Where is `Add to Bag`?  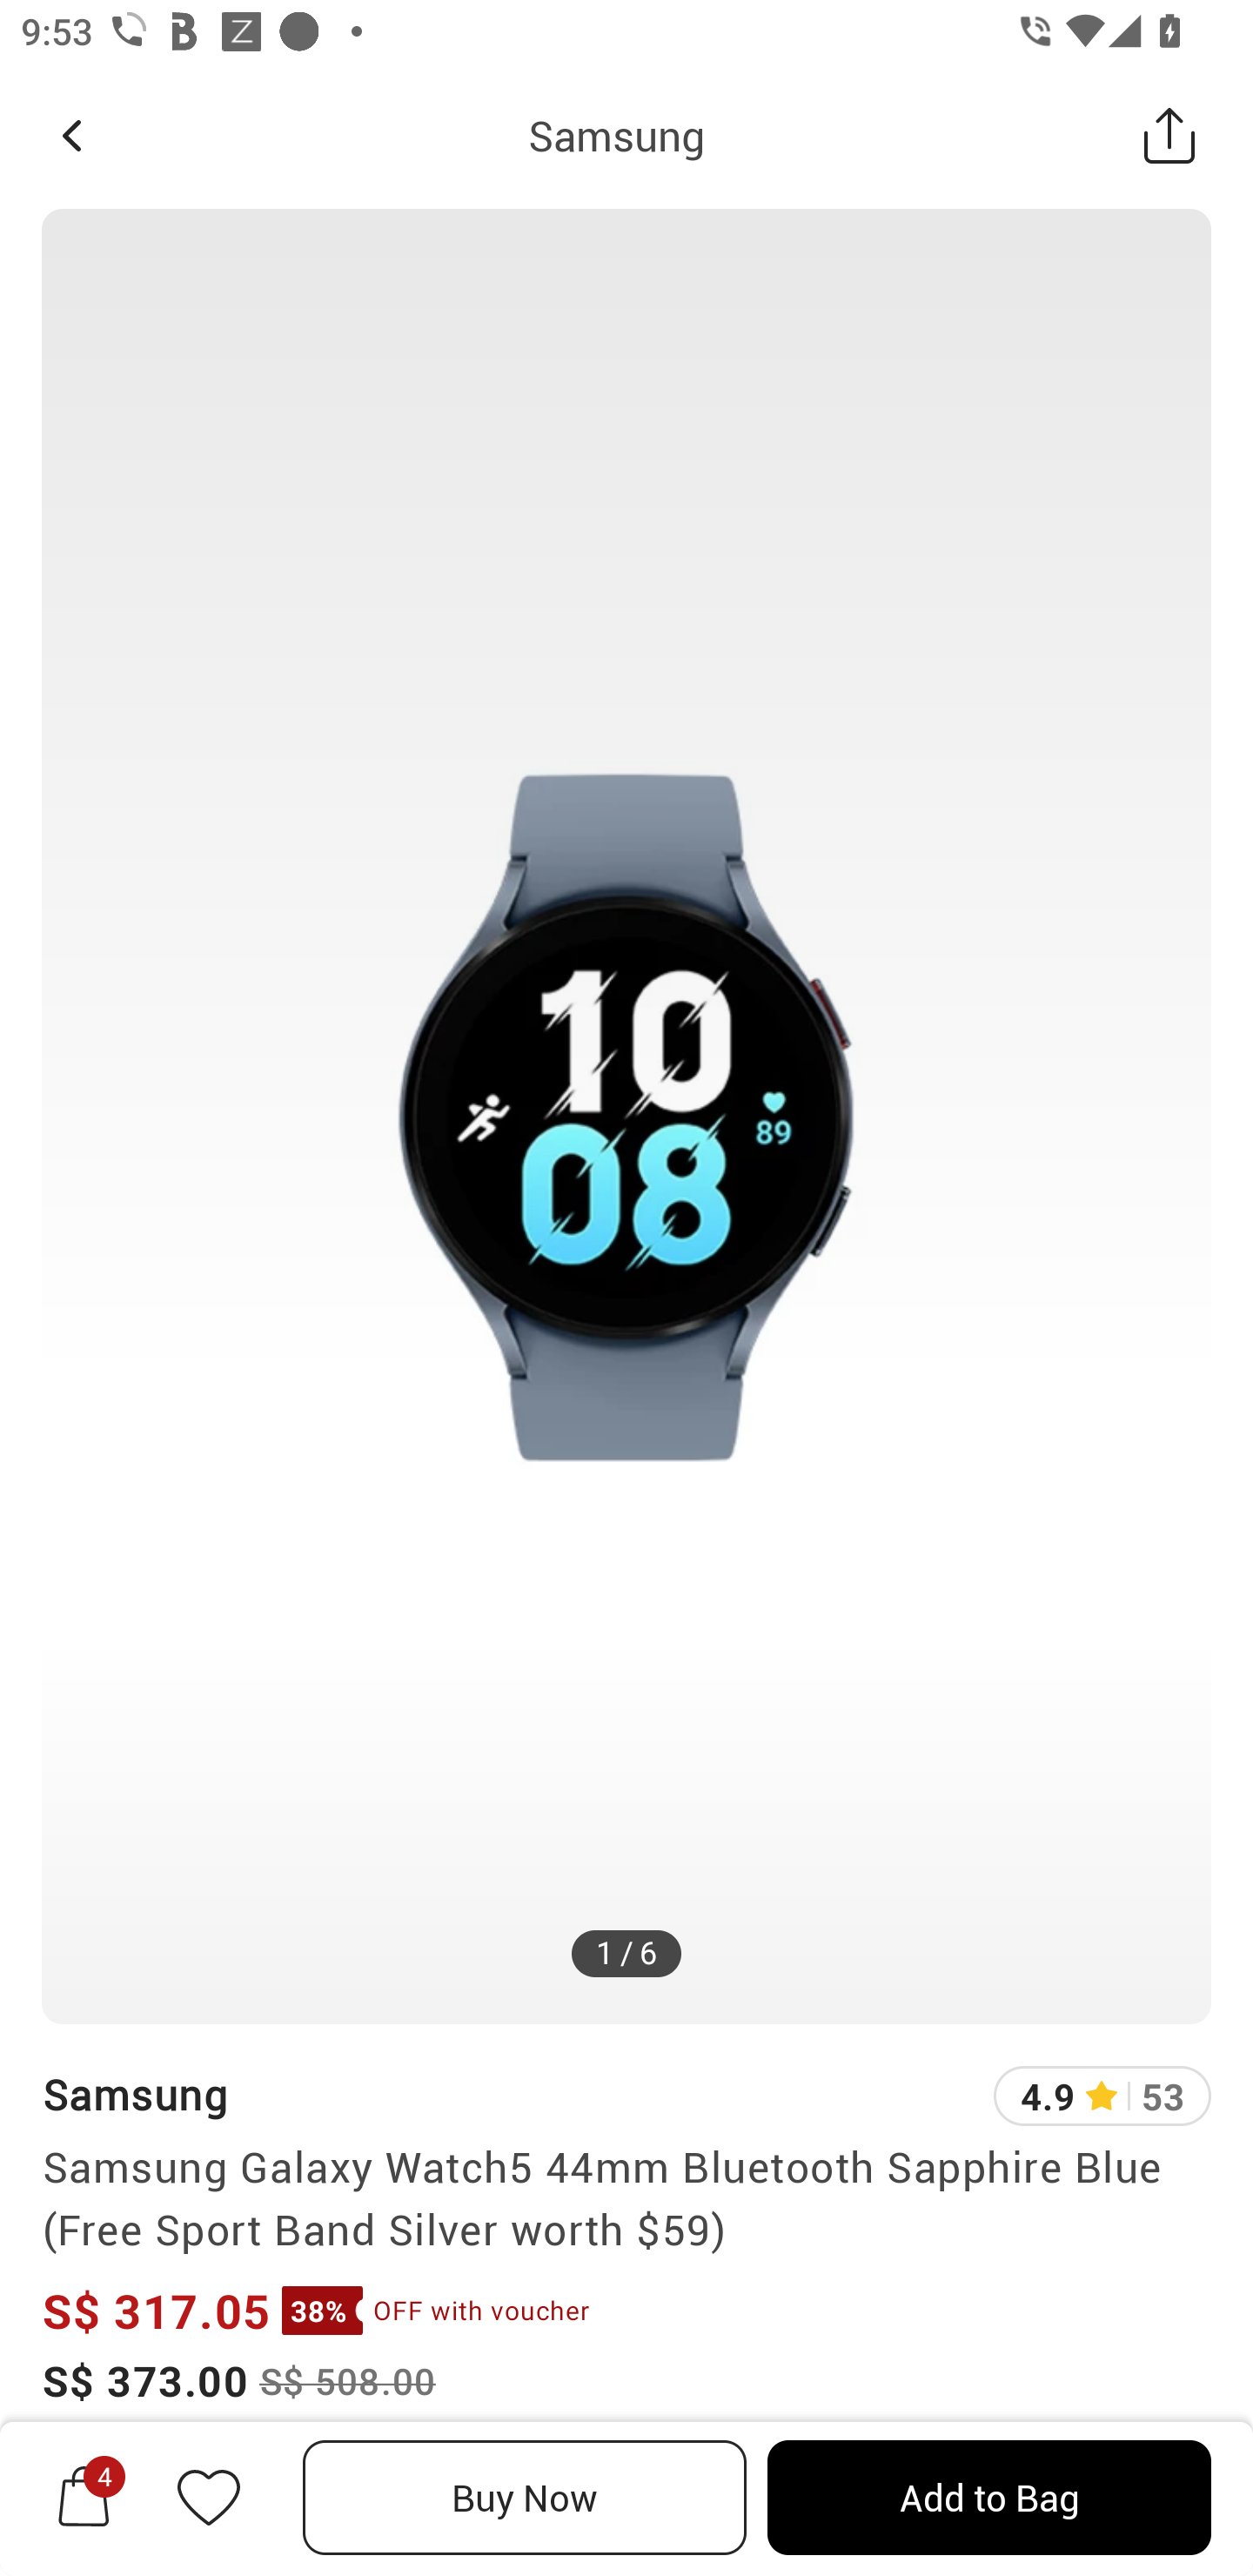
Add to Bag is located at coordinates (988, 2498).